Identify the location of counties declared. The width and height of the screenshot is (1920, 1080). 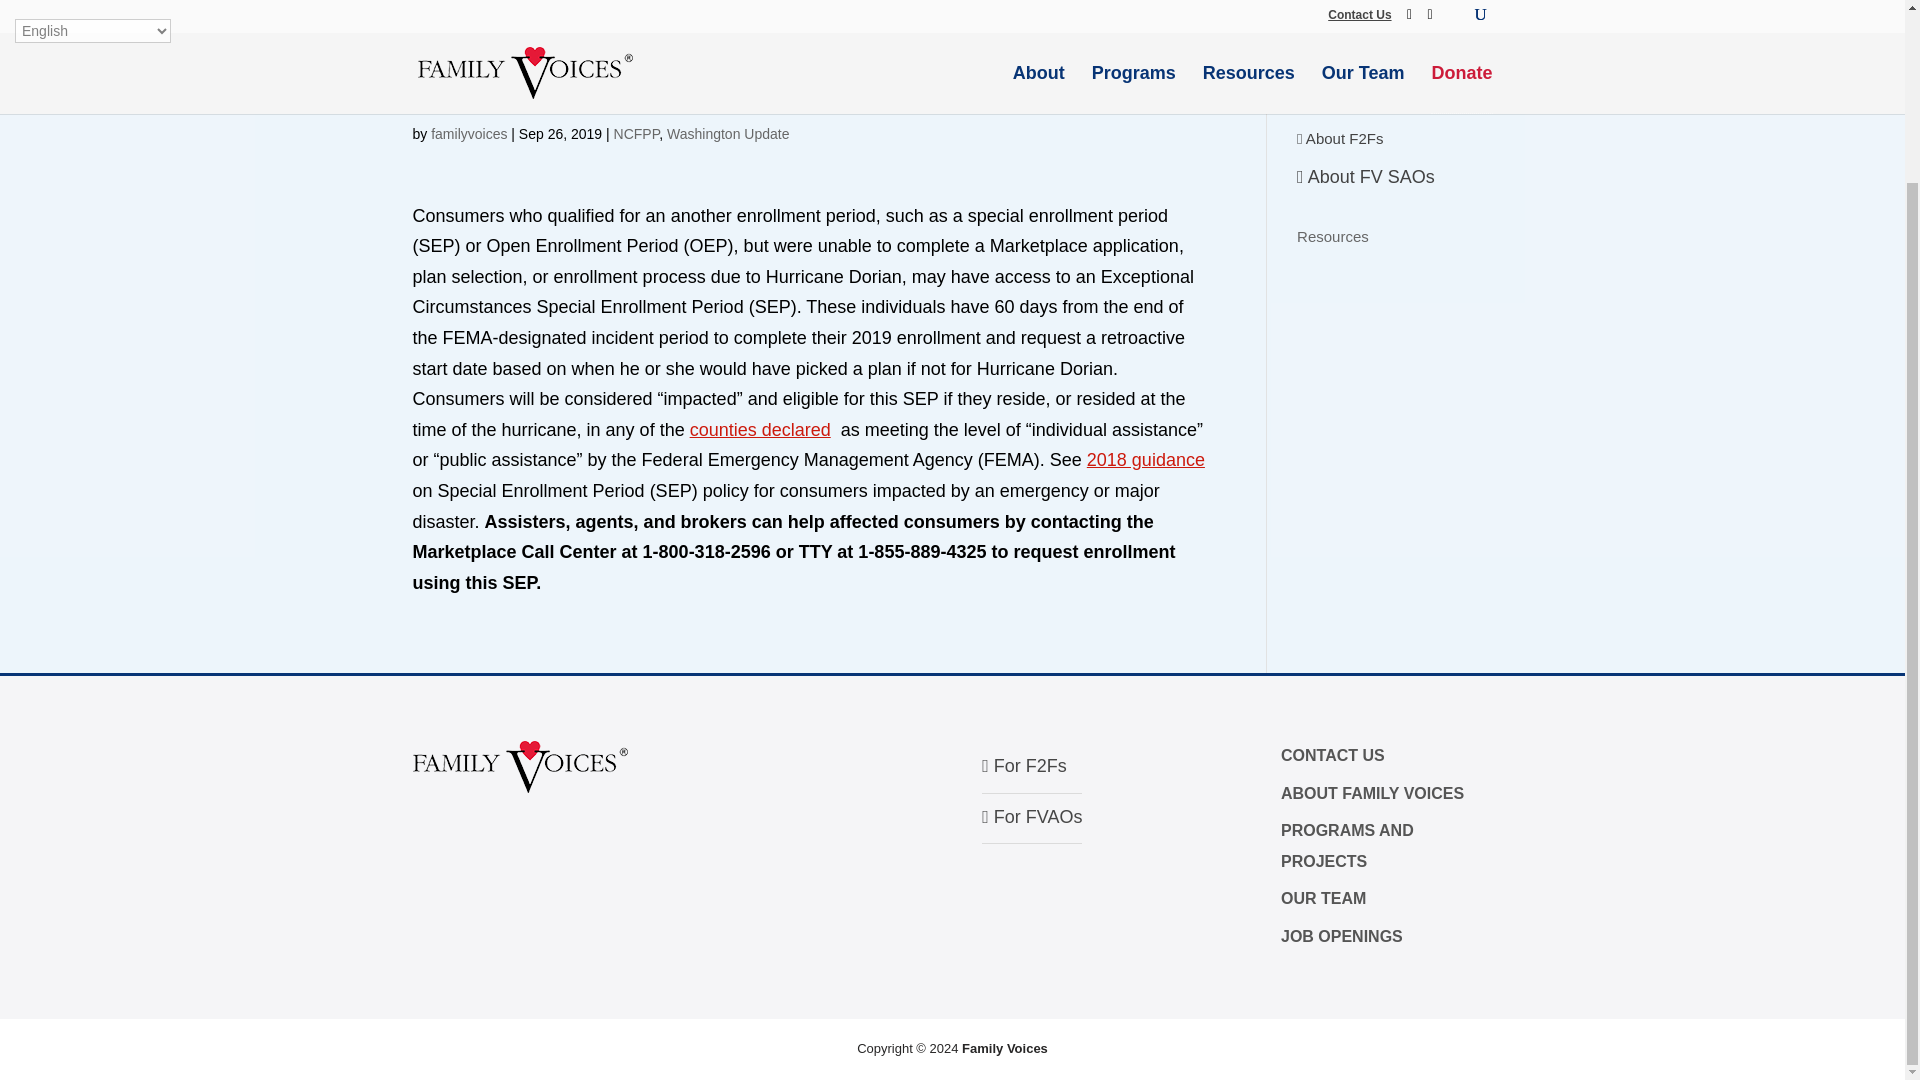
(760, 430).